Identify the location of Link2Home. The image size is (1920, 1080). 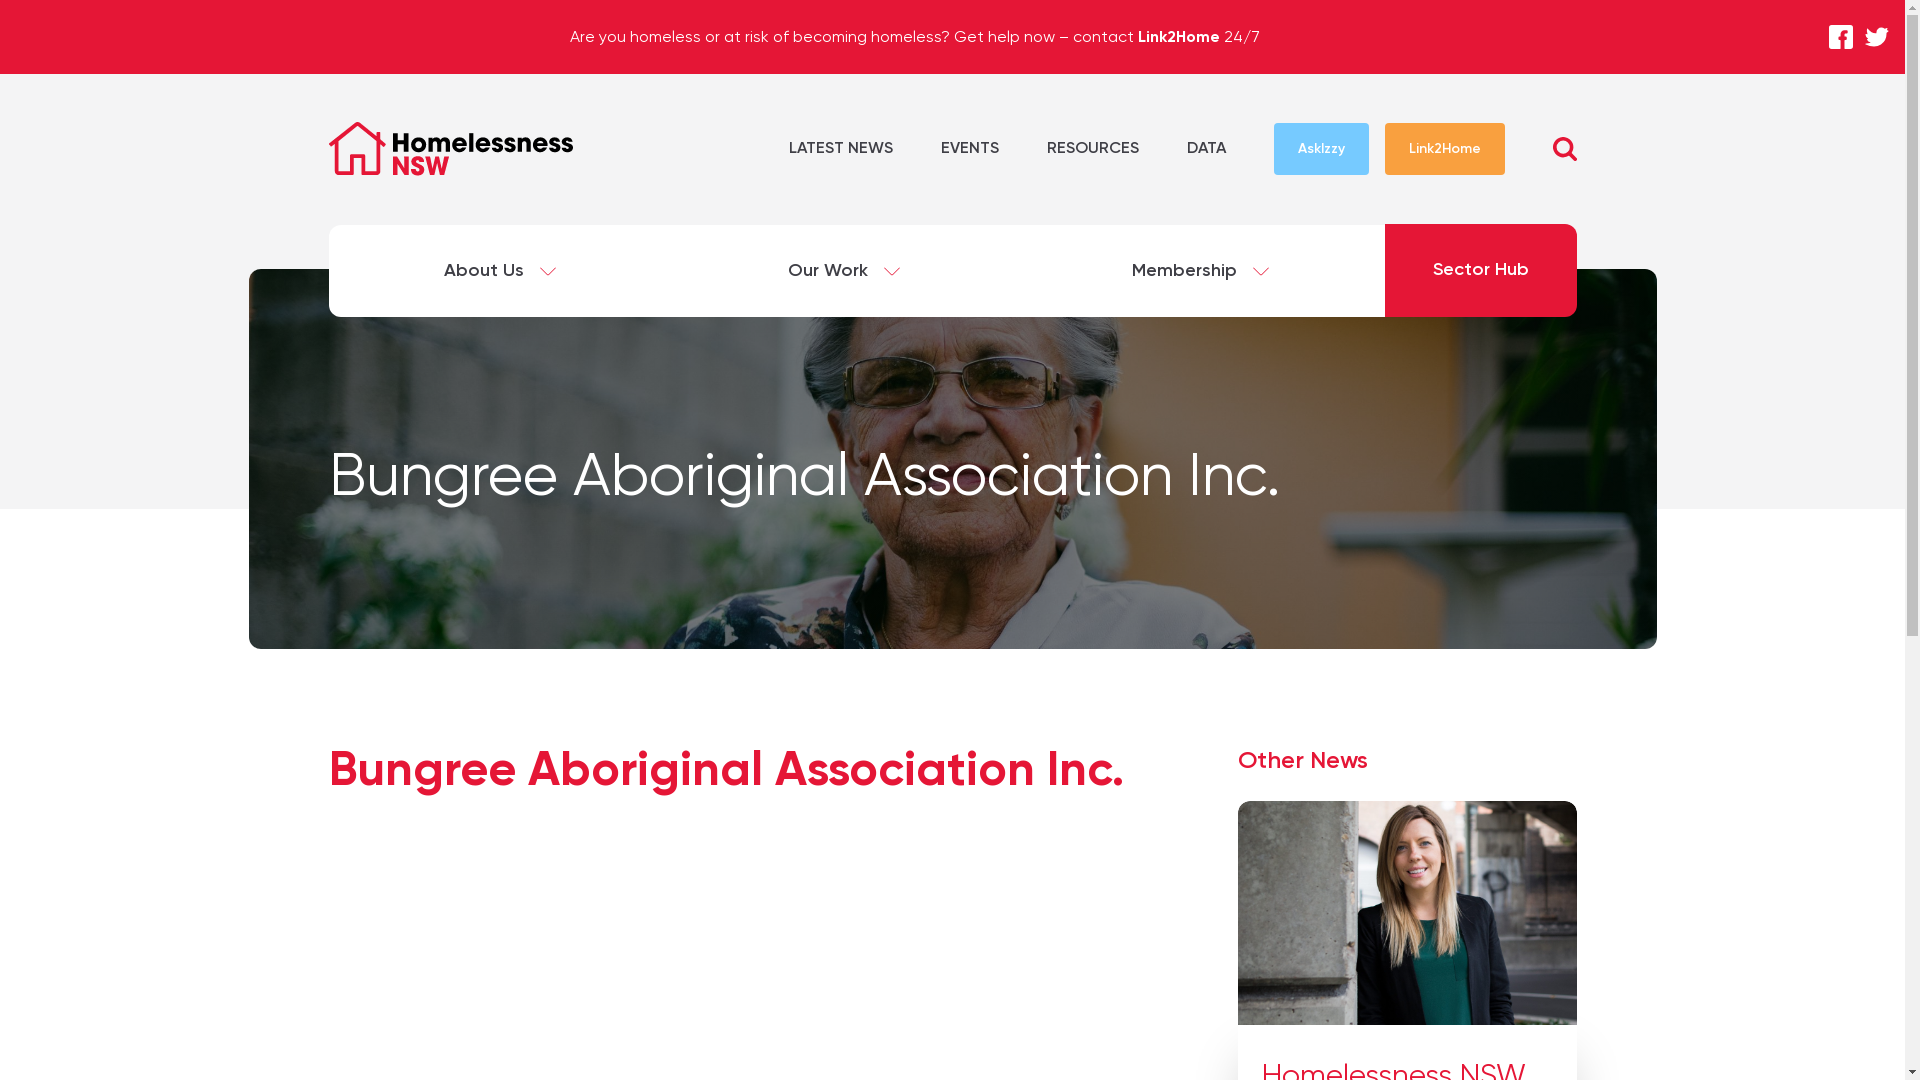
(1444, 149).